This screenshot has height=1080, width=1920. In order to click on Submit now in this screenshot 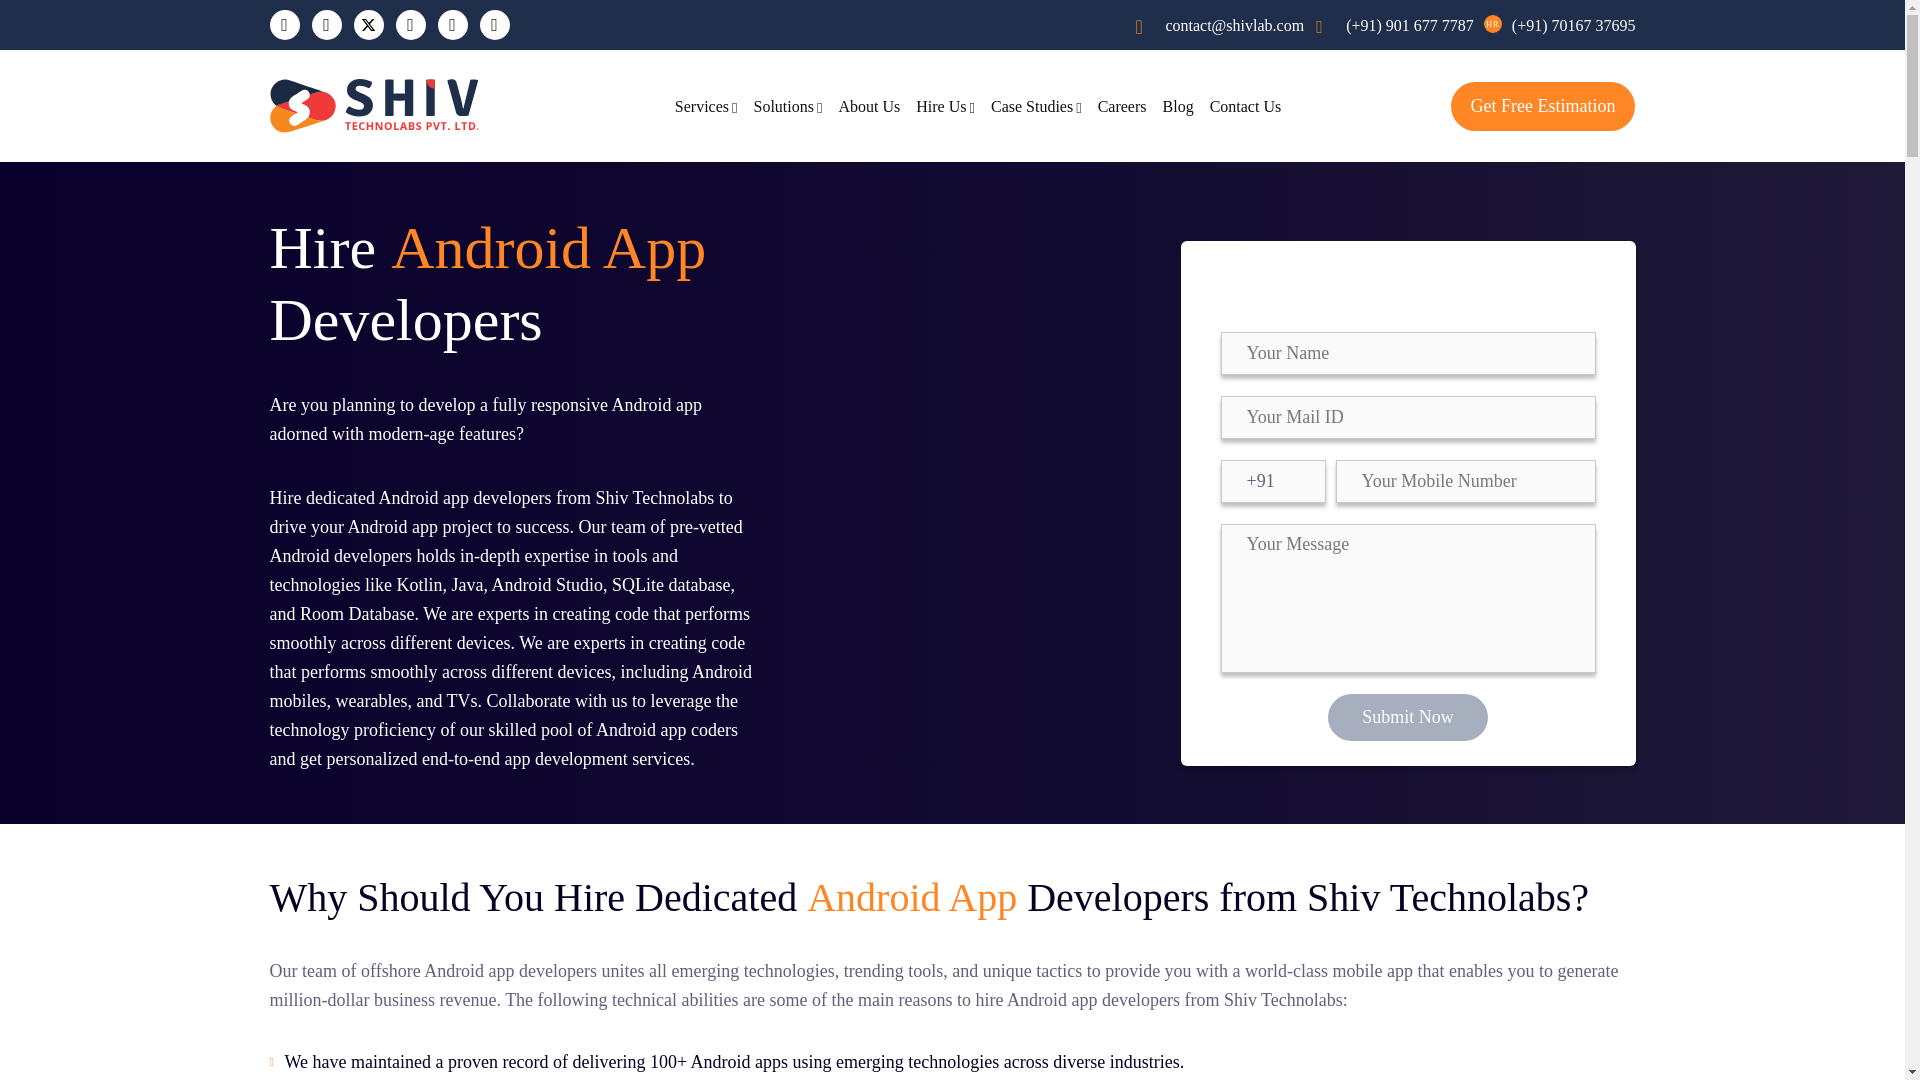, I will do `click(1408, 717)`.